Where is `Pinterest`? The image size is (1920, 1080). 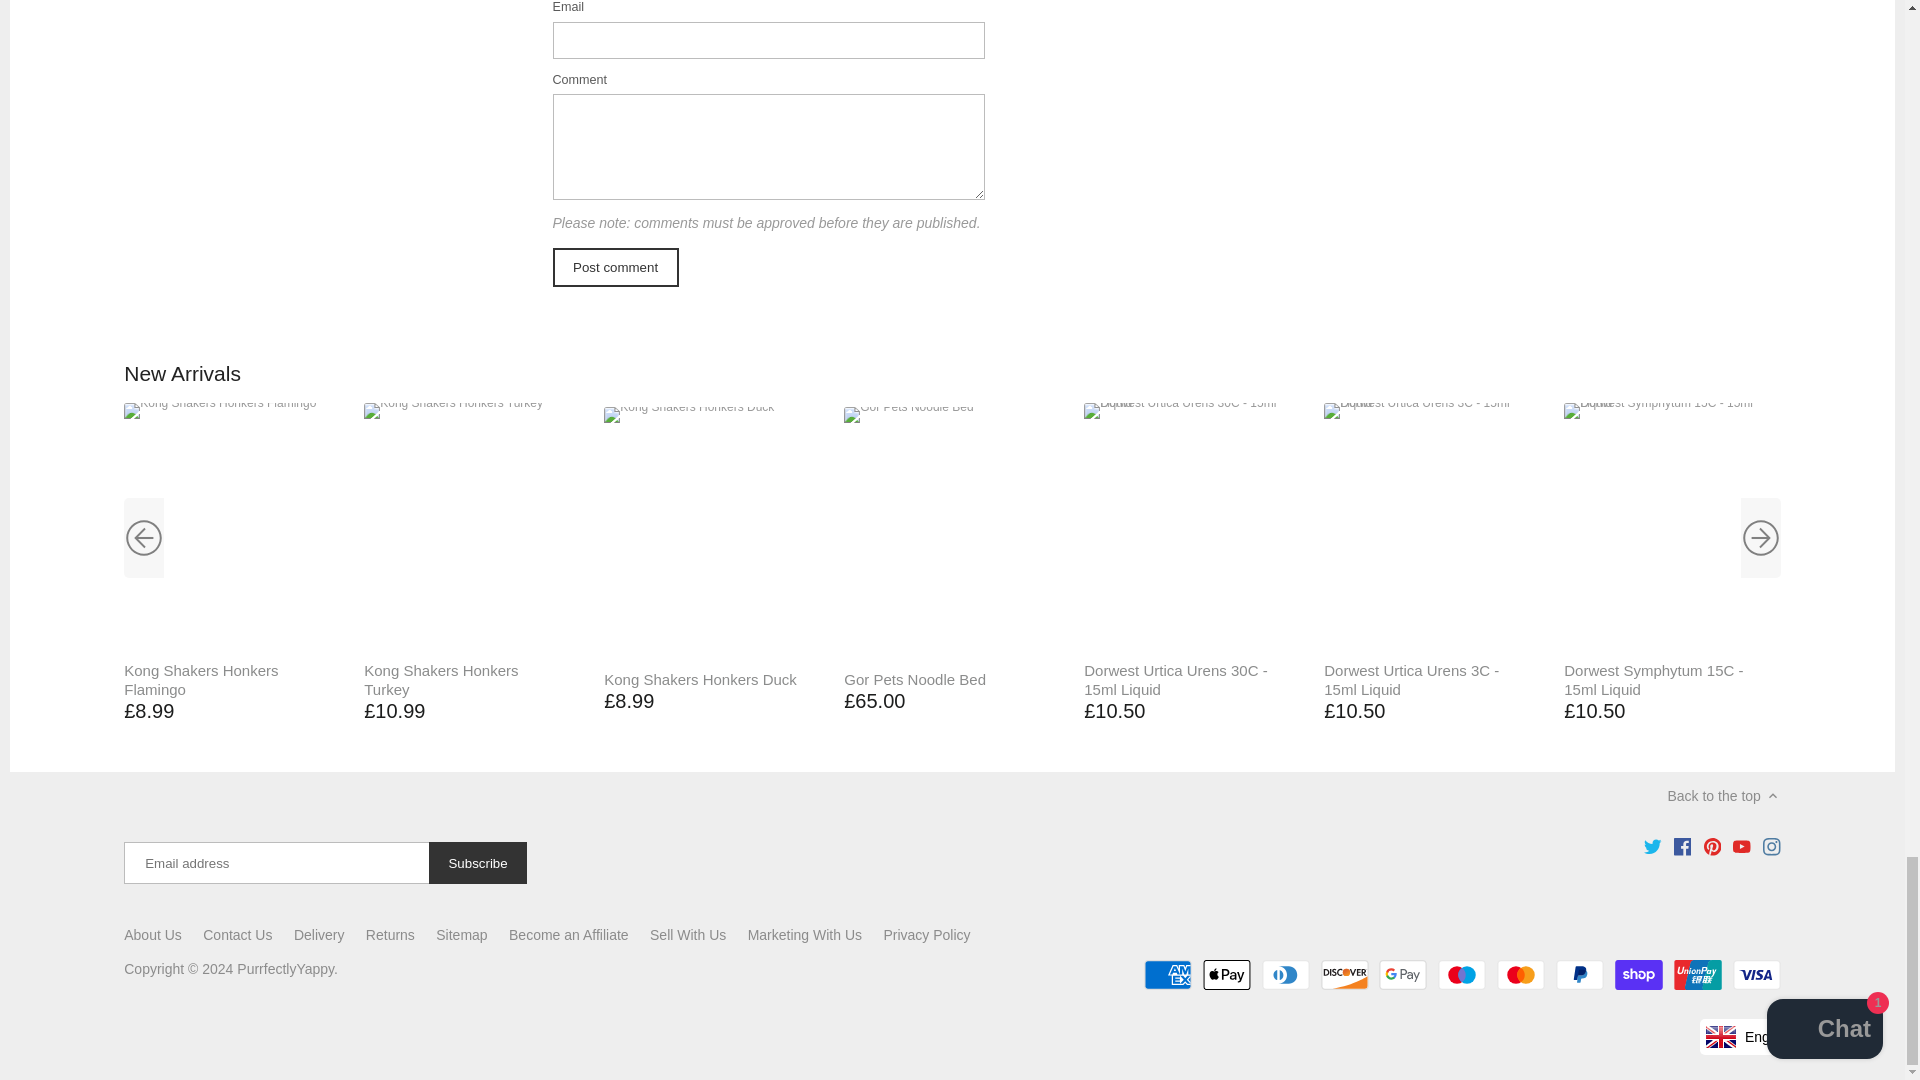
Pinterest is located at coordinates (1713, 846).